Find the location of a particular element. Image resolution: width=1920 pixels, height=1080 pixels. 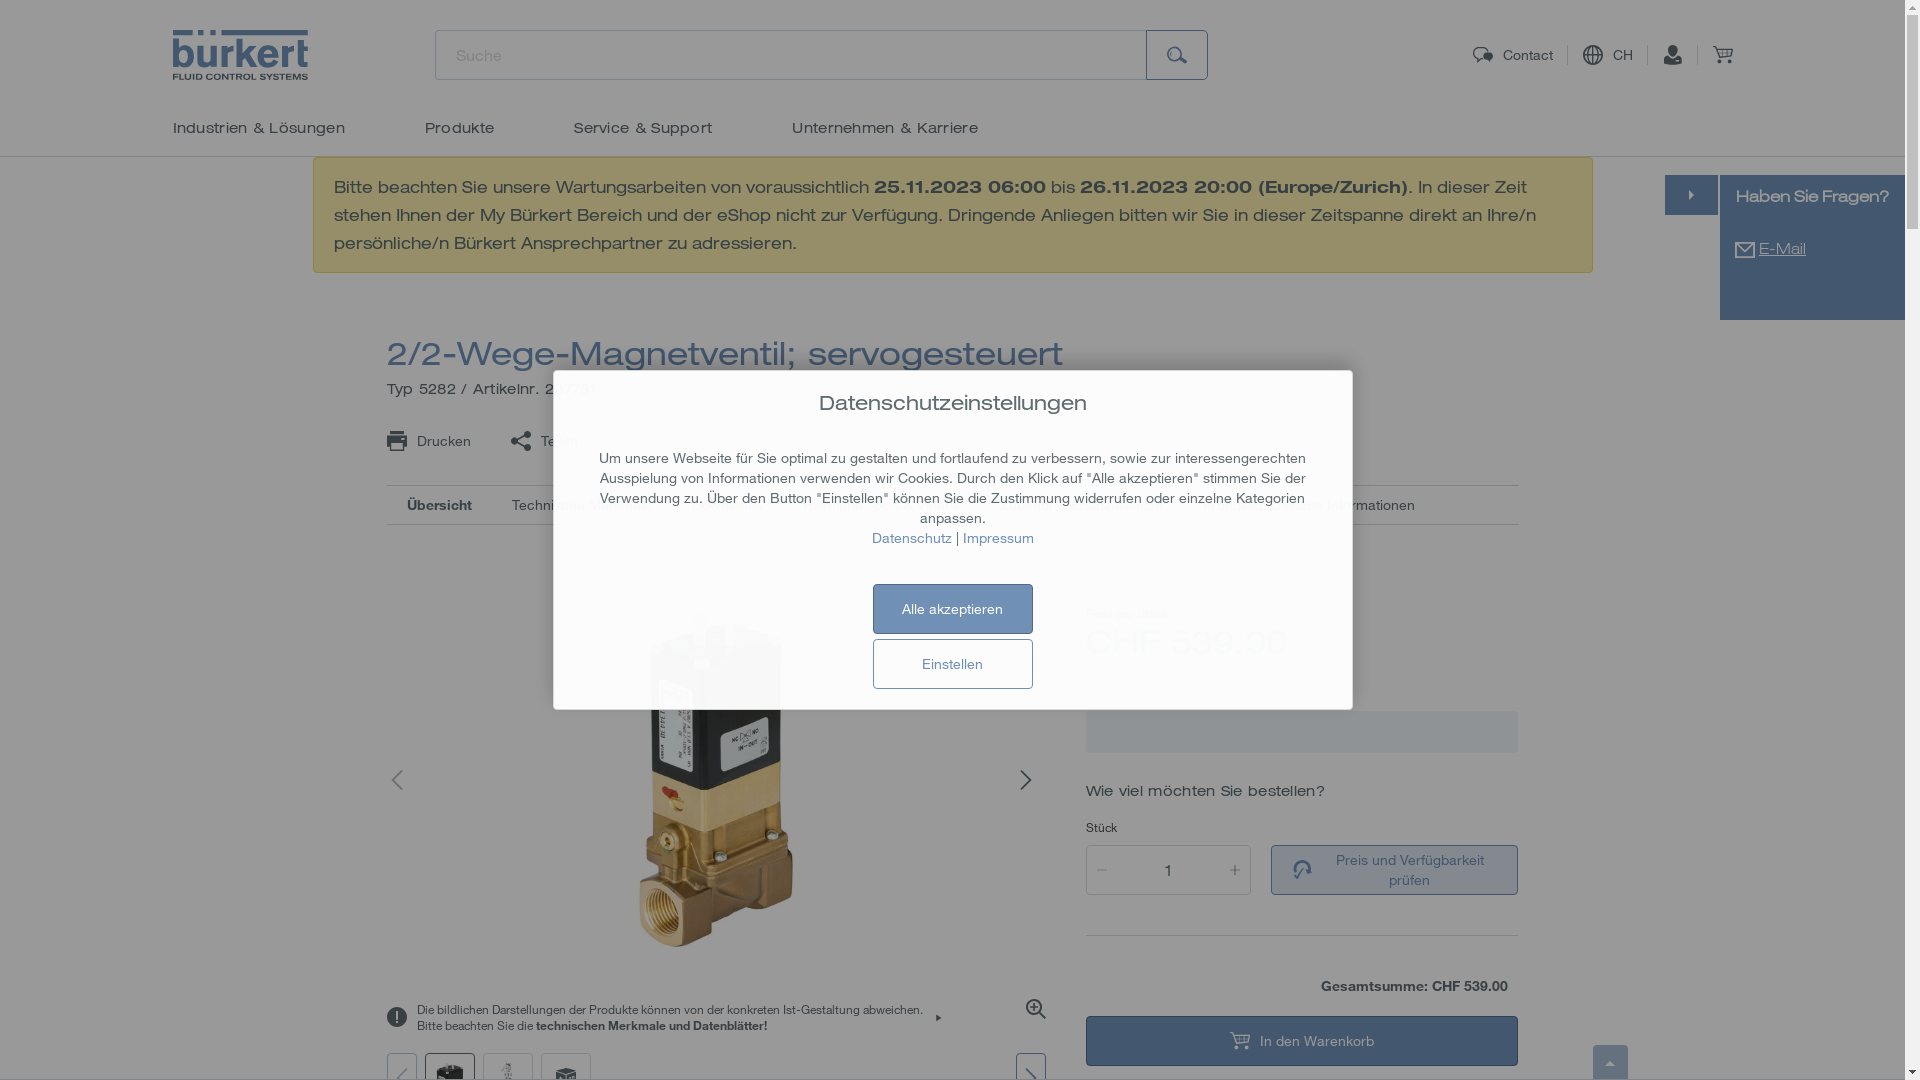

Buerkert logo is located at coordinates (240, 55).